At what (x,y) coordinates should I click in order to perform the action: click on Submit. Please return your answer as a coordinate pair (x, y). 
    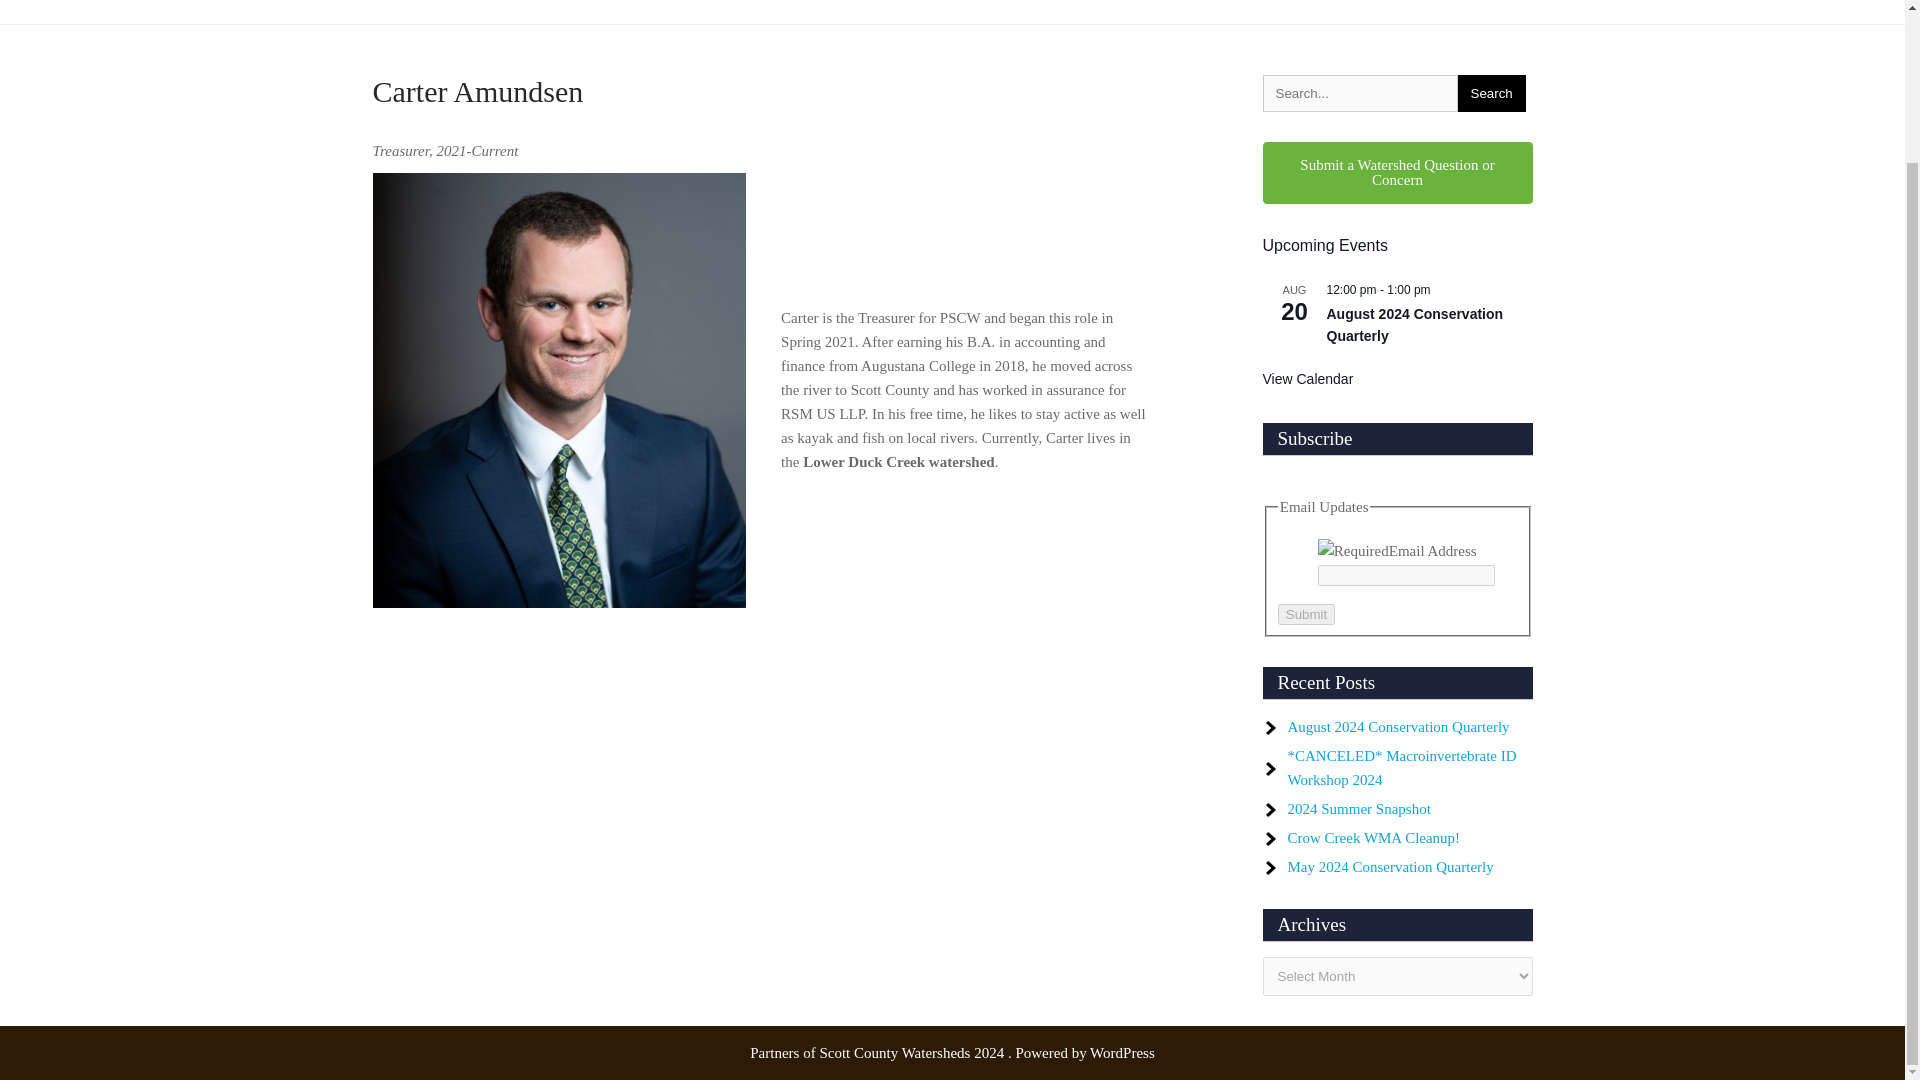
    Looking at the image, I should click on (1306, 614).